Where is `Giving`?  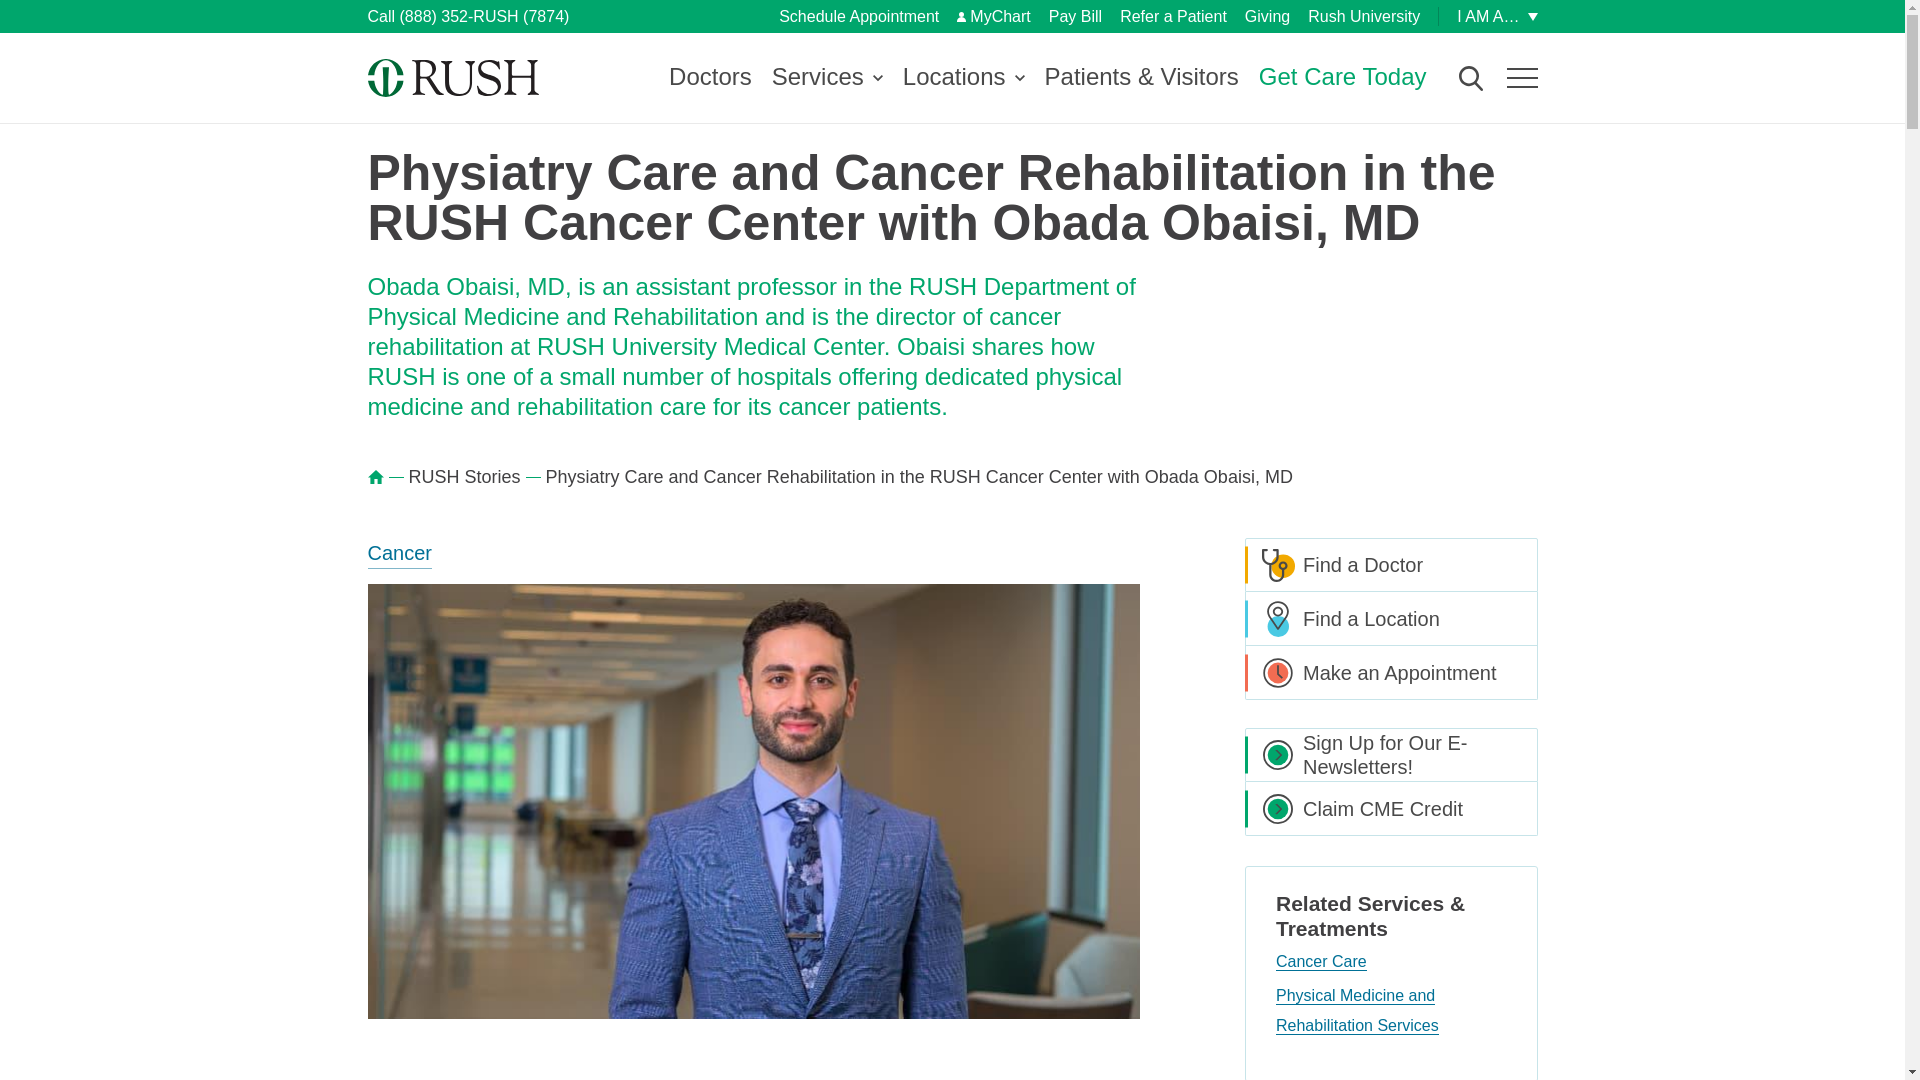
Giving is located at coordinates (1267, 16).